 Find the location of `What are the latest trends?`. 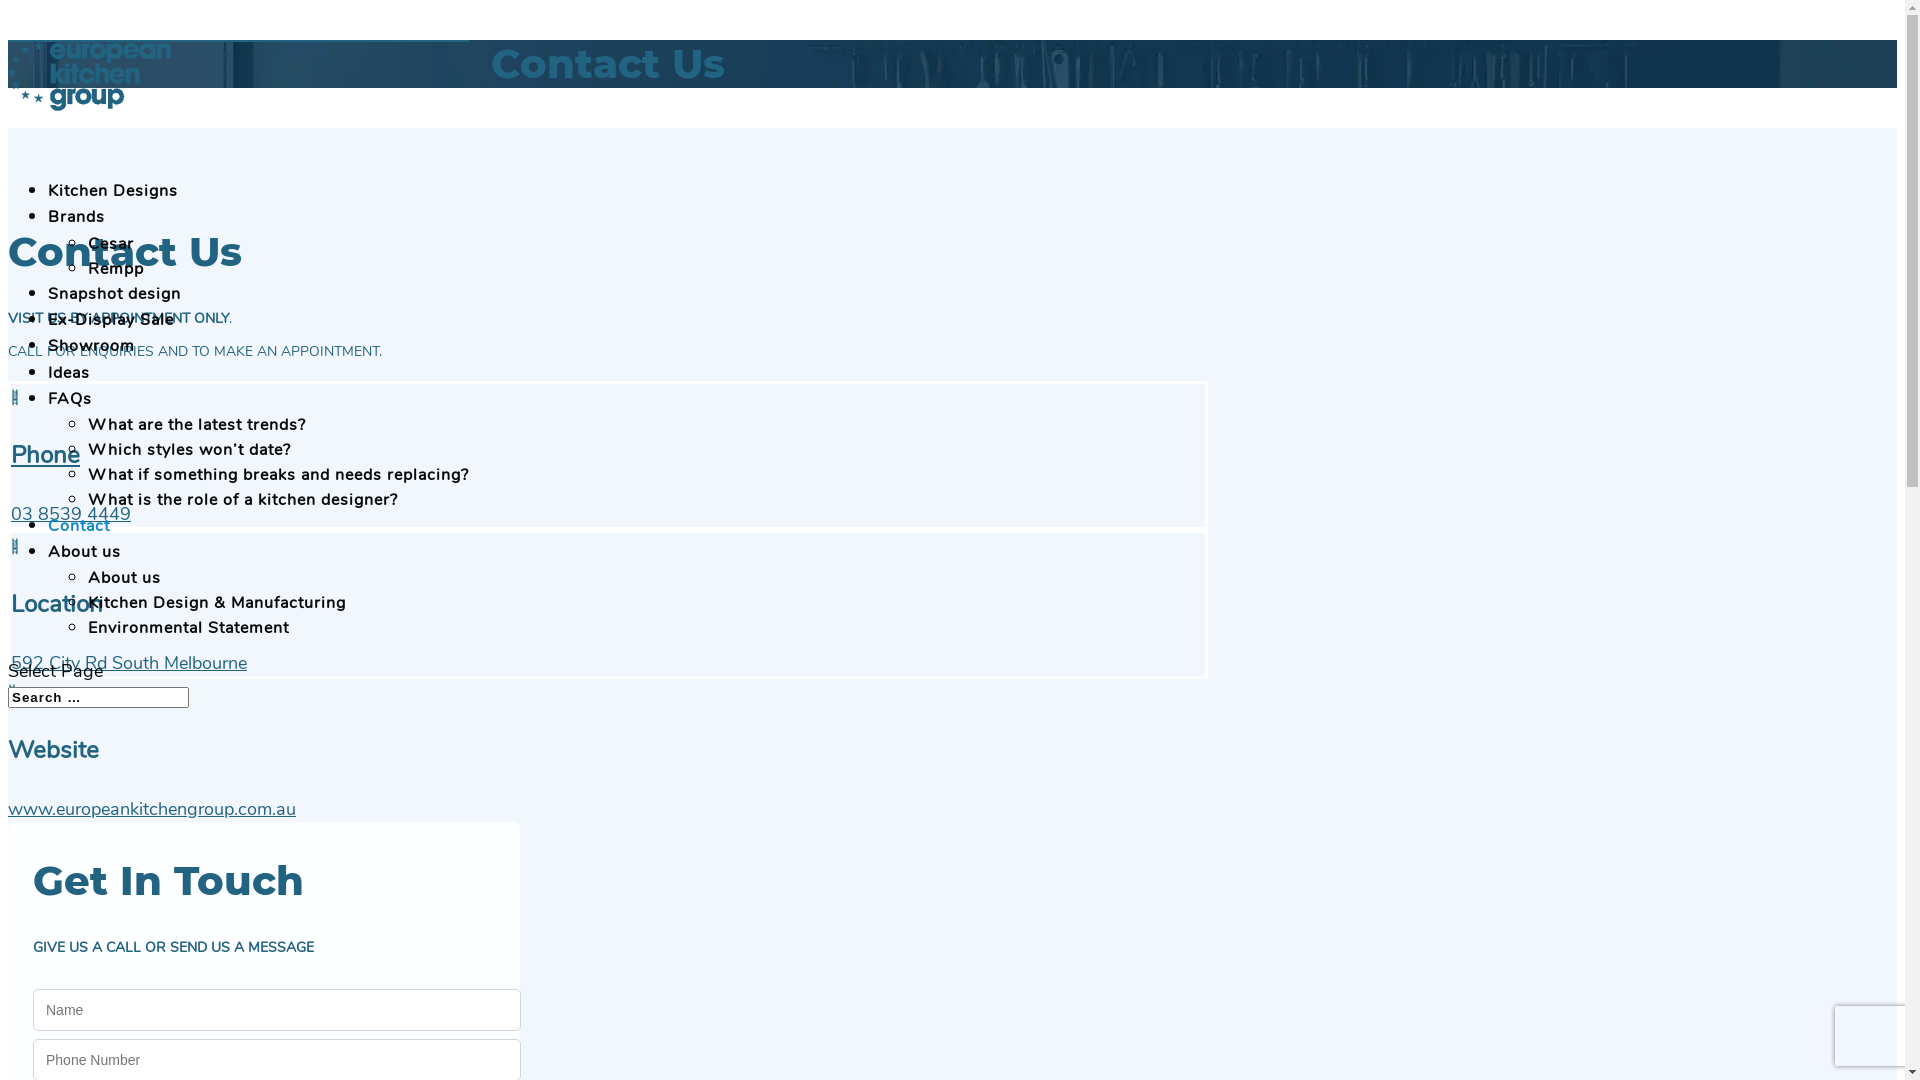

What are the latest trends? is located at coordinates (197, 425).